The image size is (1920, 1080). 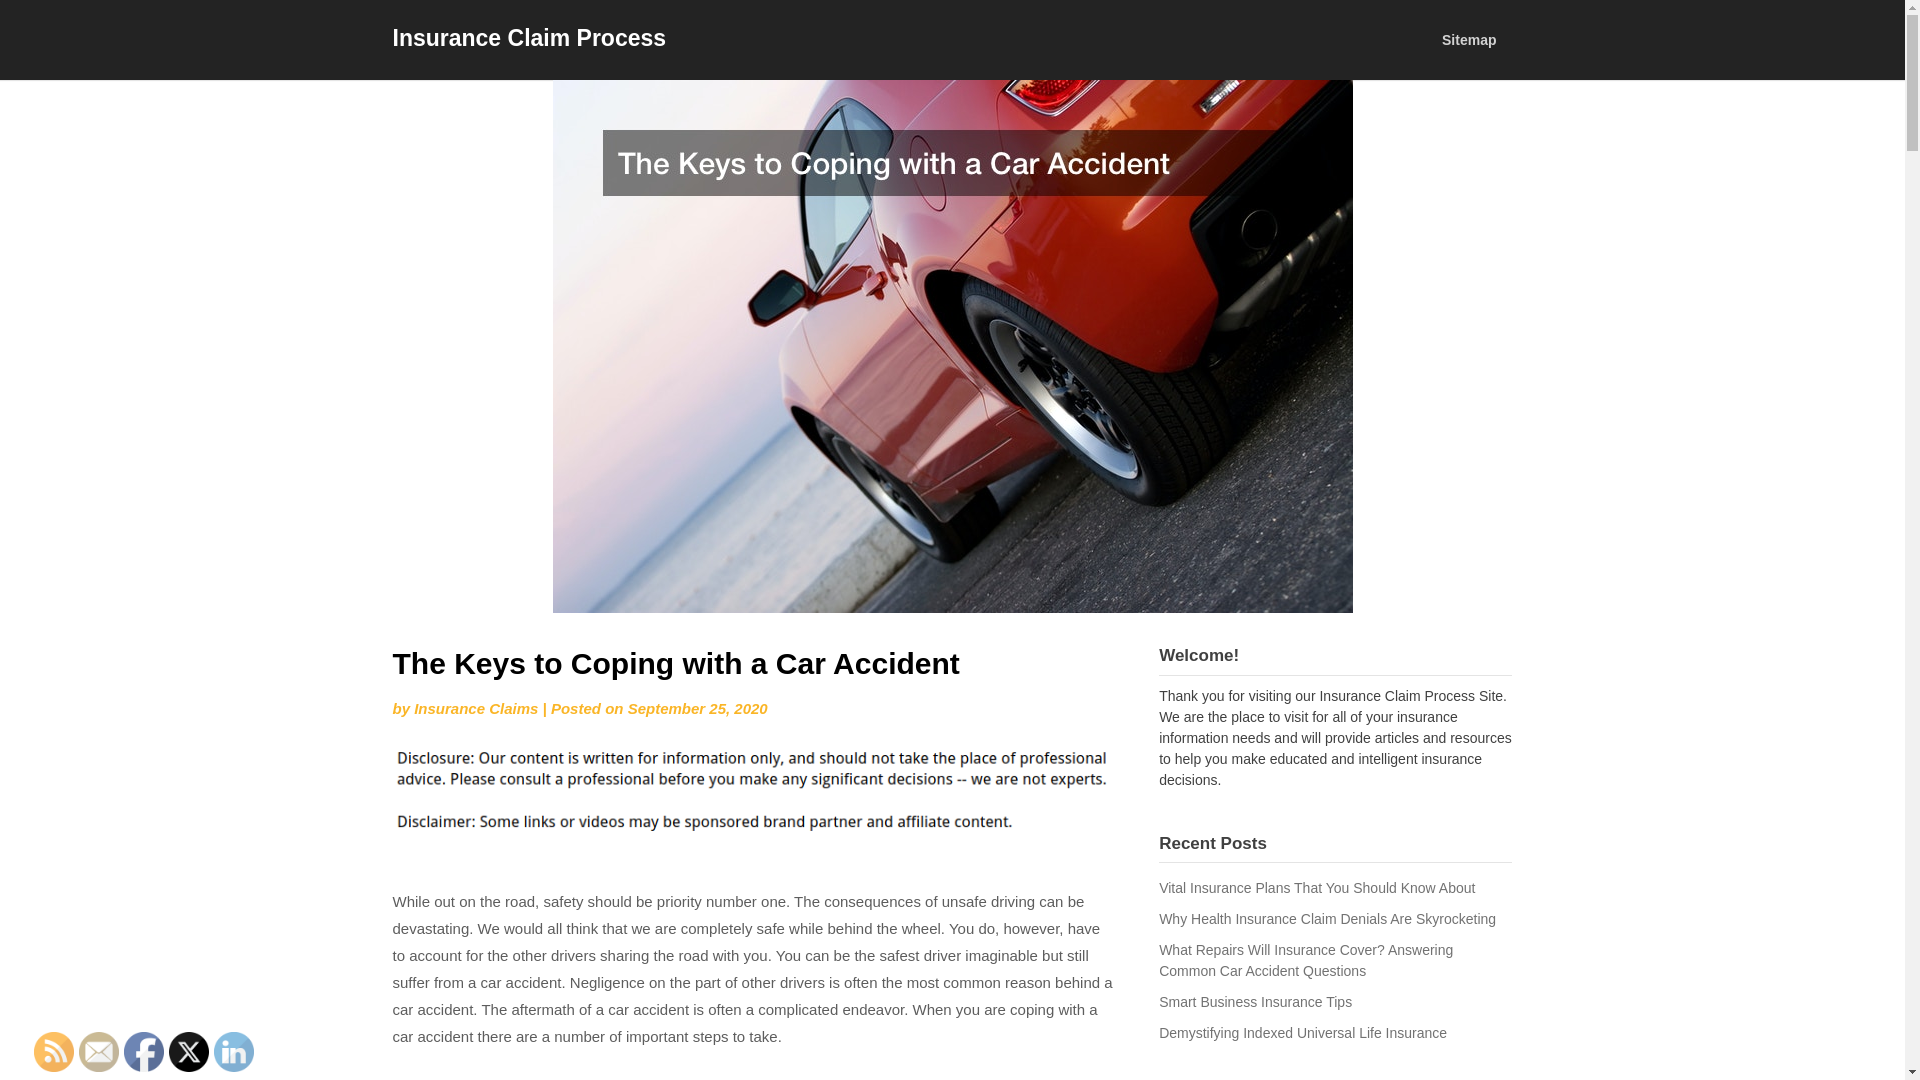 What do you see at coordinates (528, 37) in the screenshot?
I see `Insurance Claim Process` at bounding box center [528, 37].